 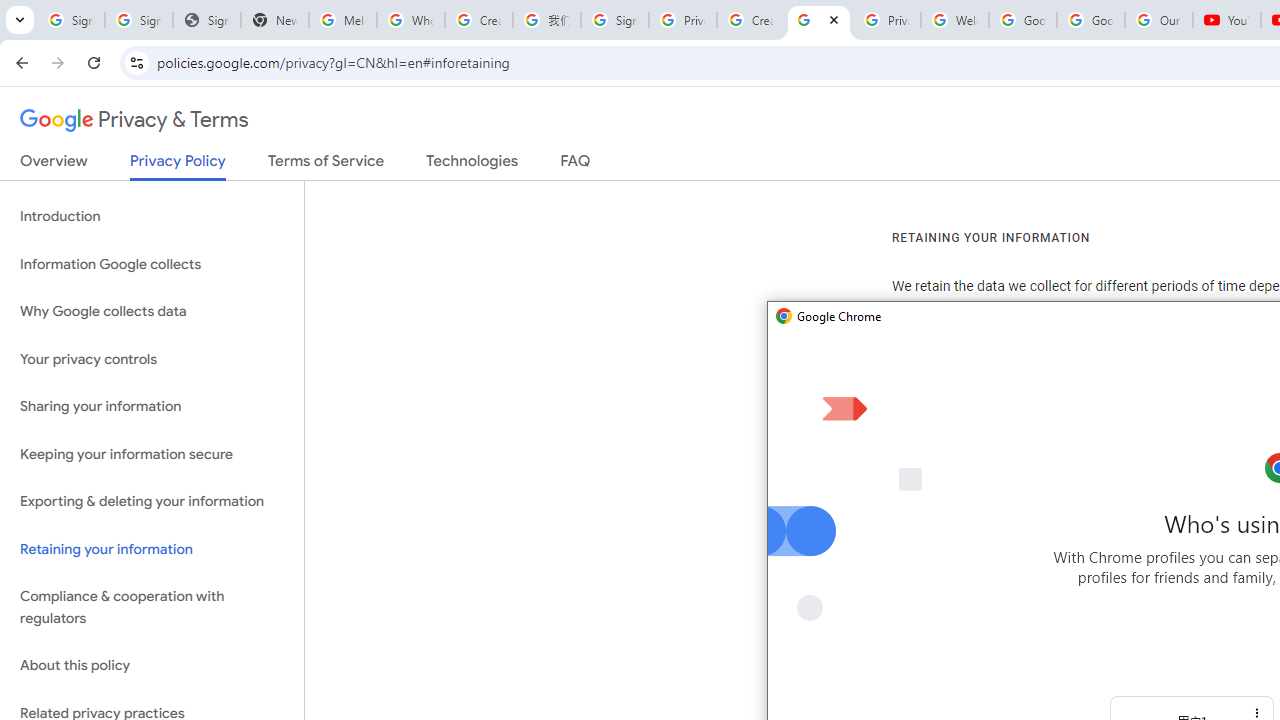 I want to click on YouTube, so click(x=1226, y=20).